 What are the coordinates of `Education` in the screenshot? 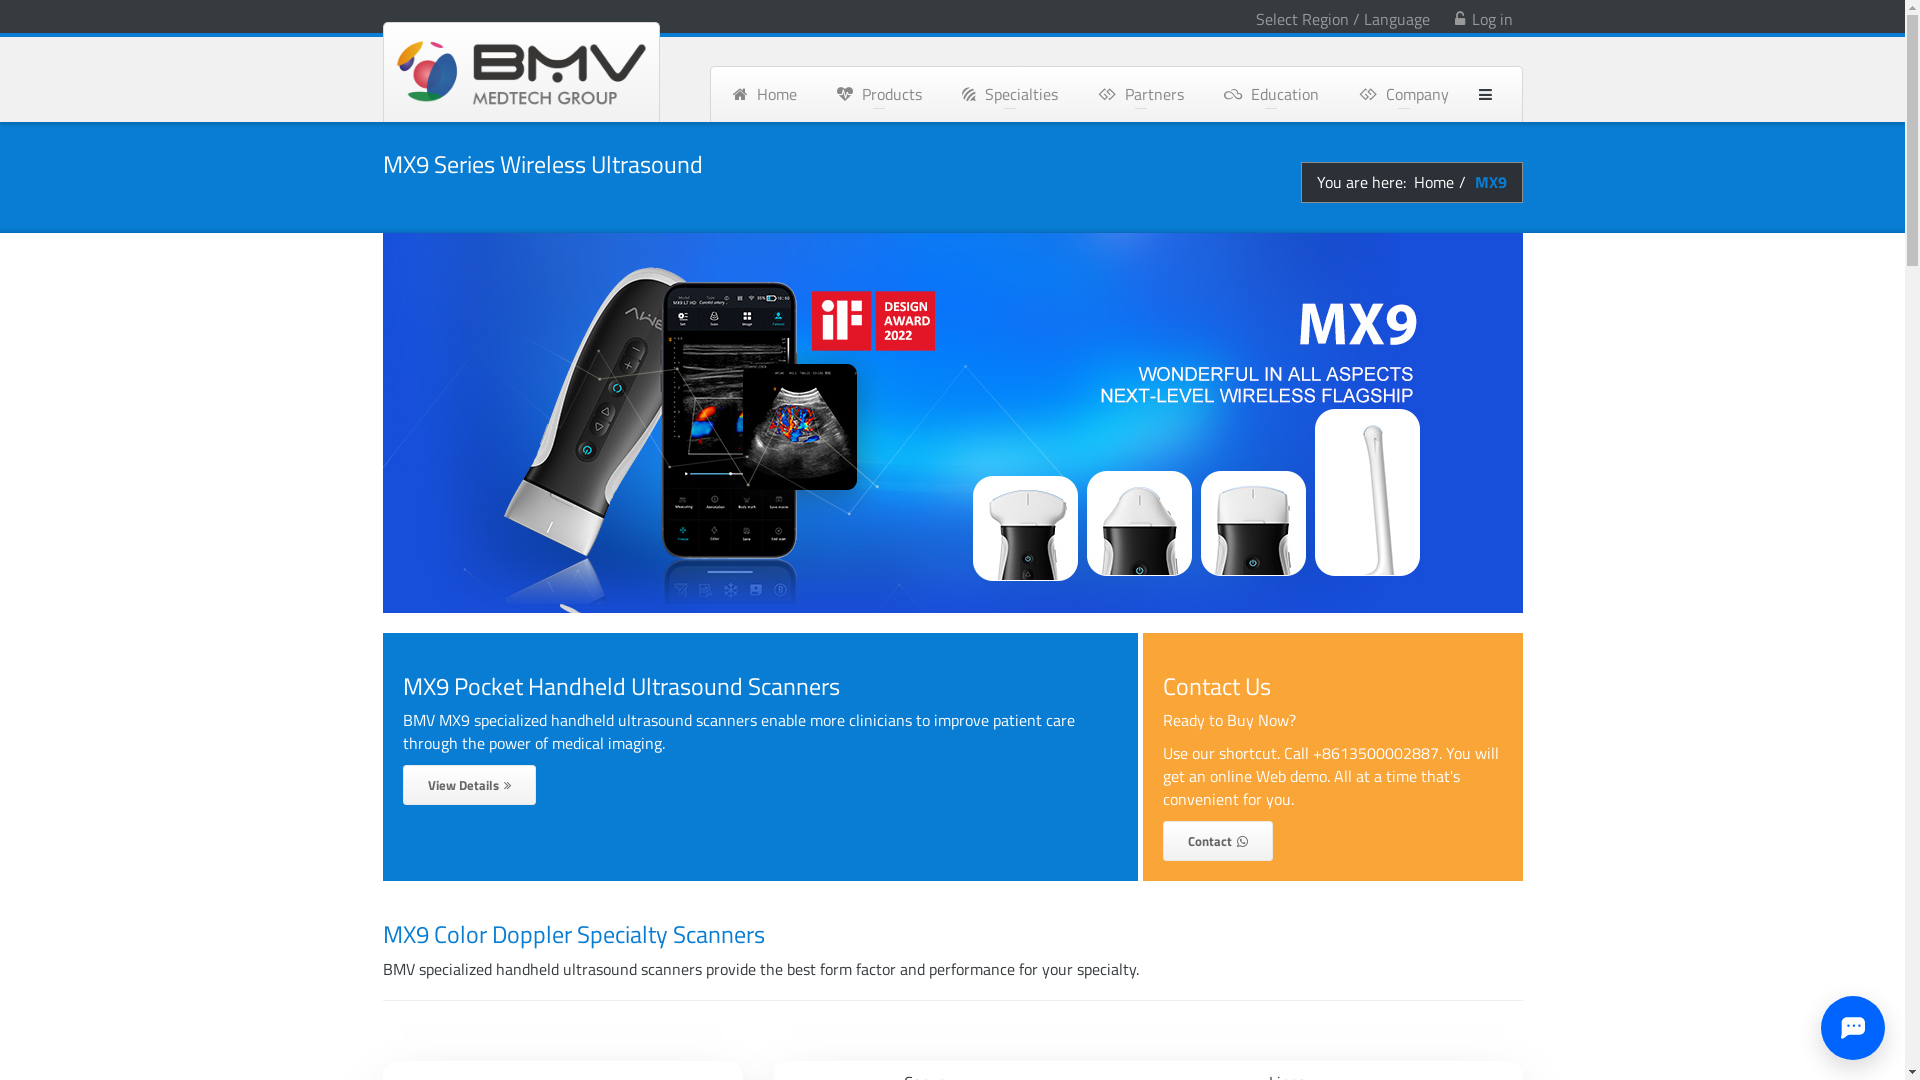 It's located at (1272, 94).